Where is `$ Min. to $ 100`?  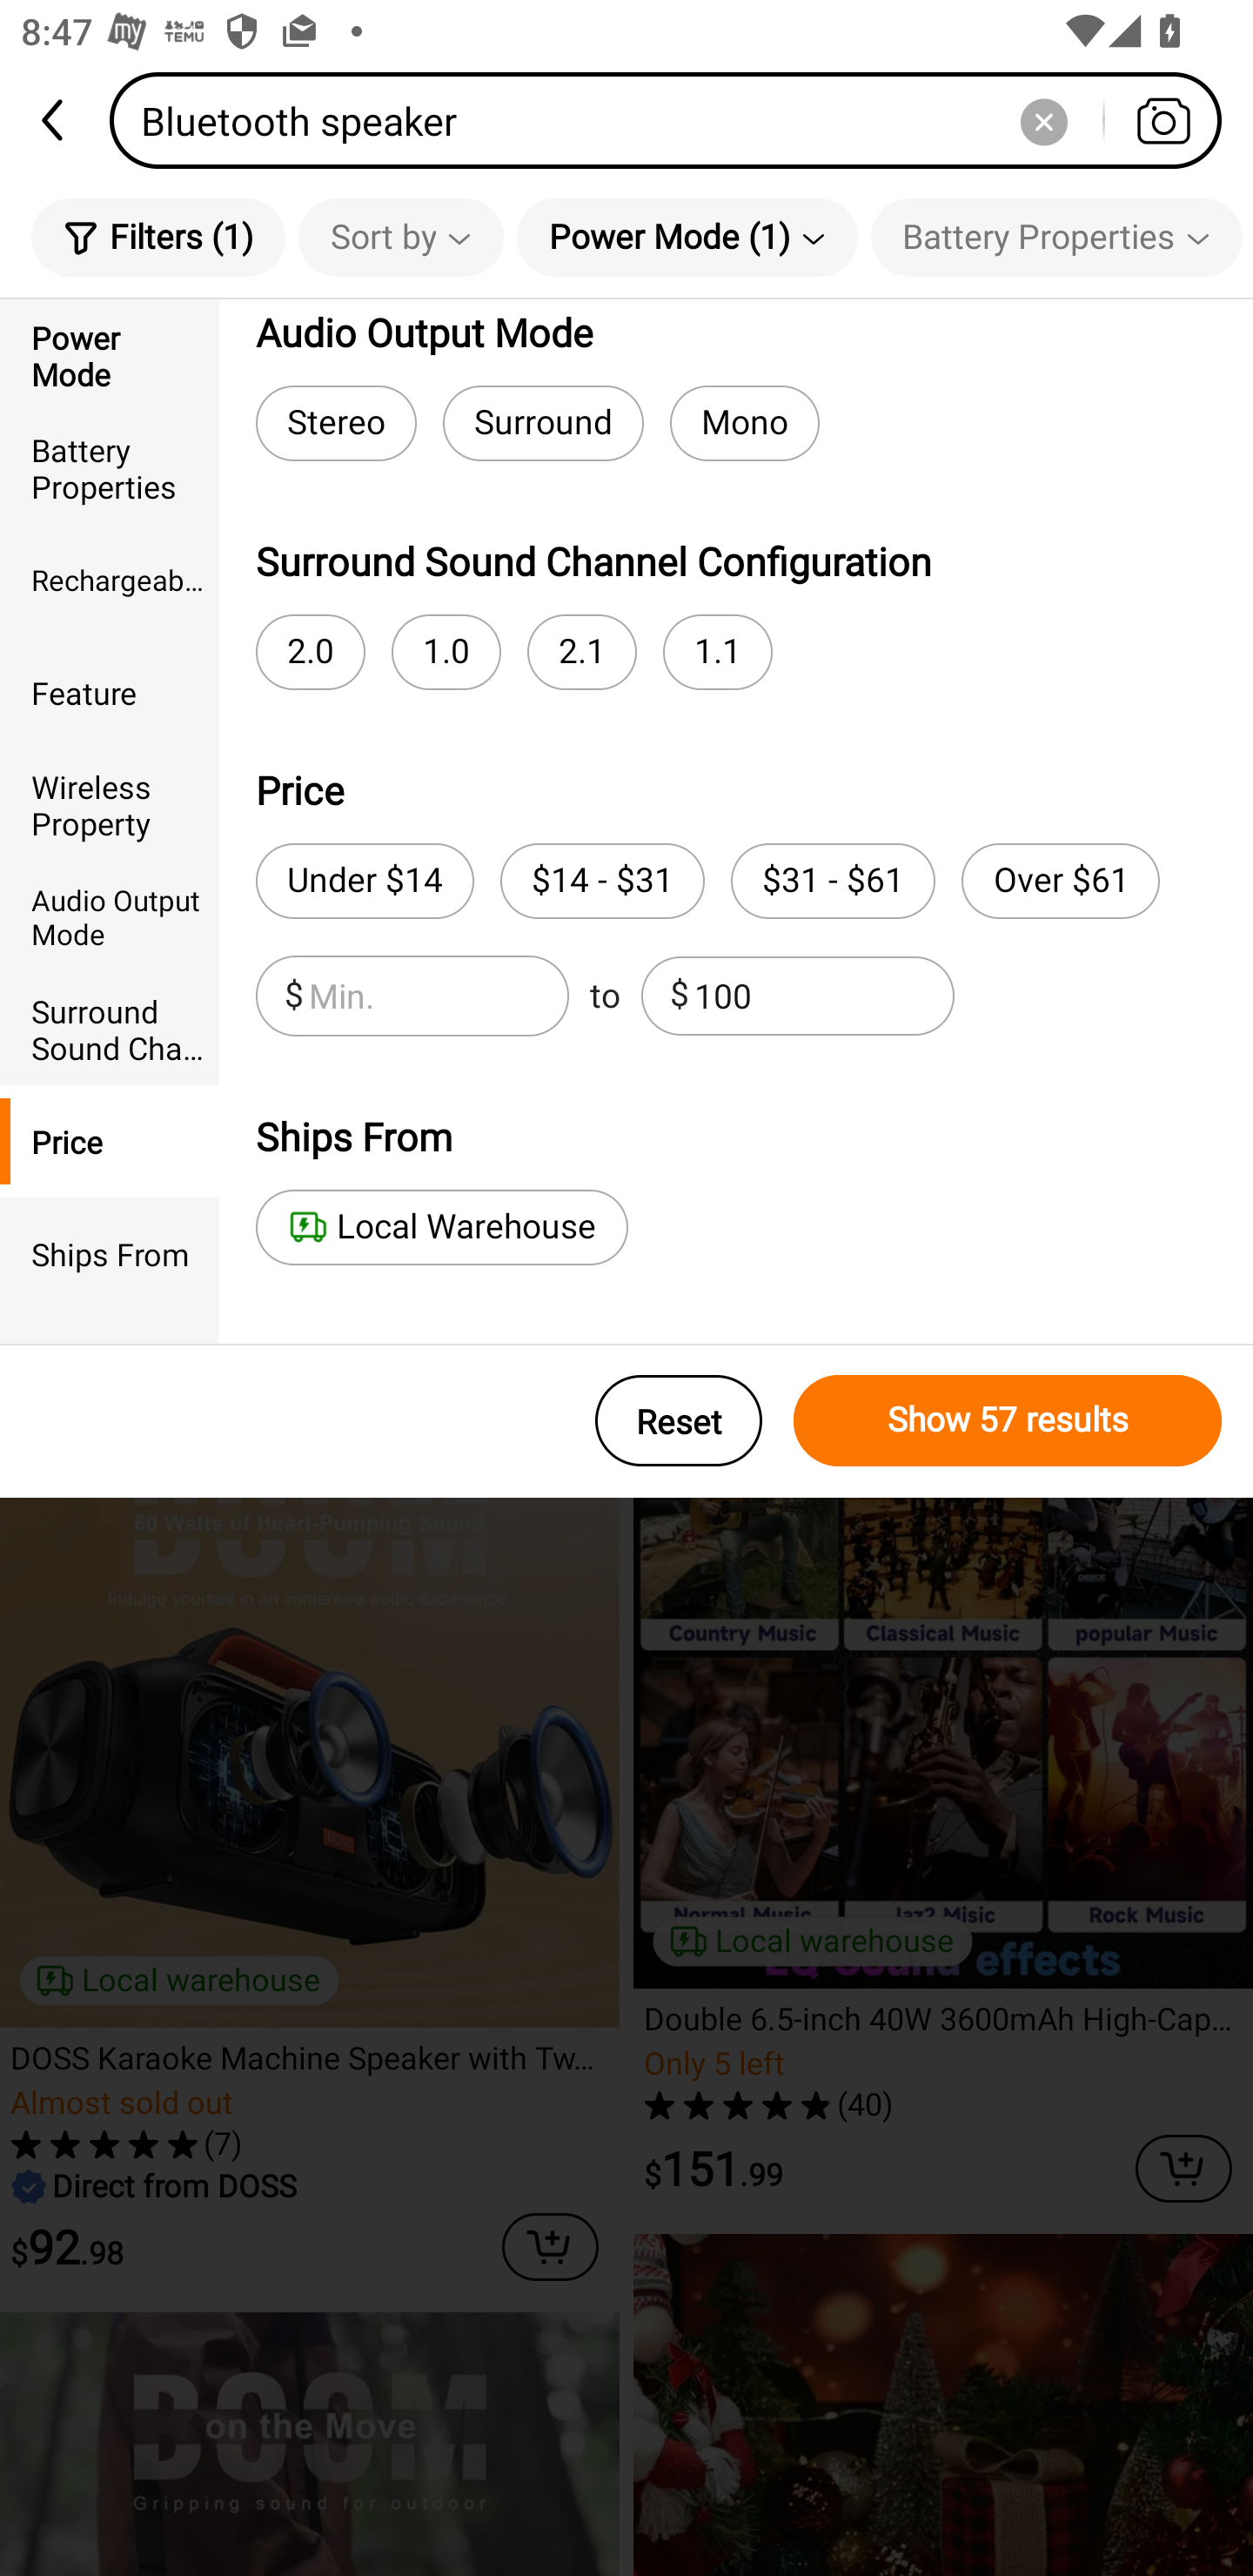 $ Min. to $ 100 is located at coordinates (605, 996).